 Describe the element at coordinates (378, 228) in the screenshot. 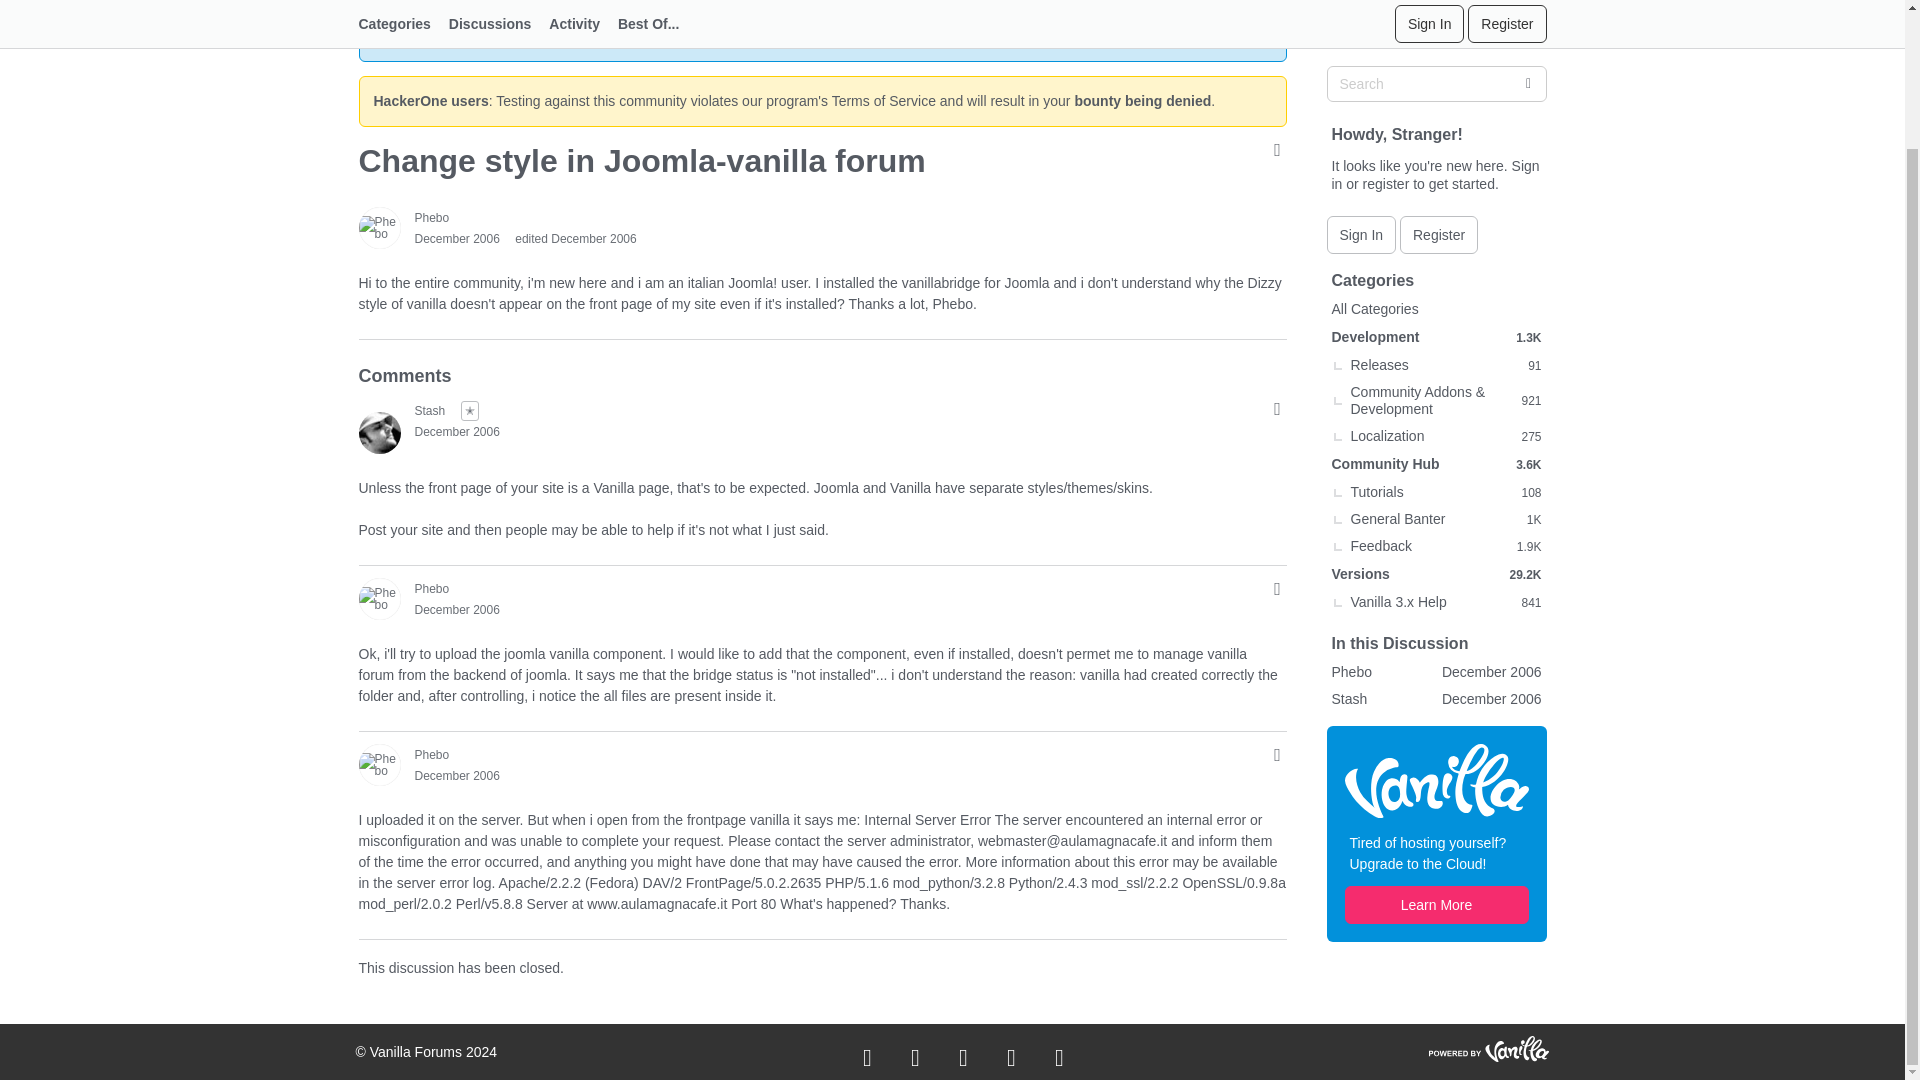

I see `Phebo` at that location.